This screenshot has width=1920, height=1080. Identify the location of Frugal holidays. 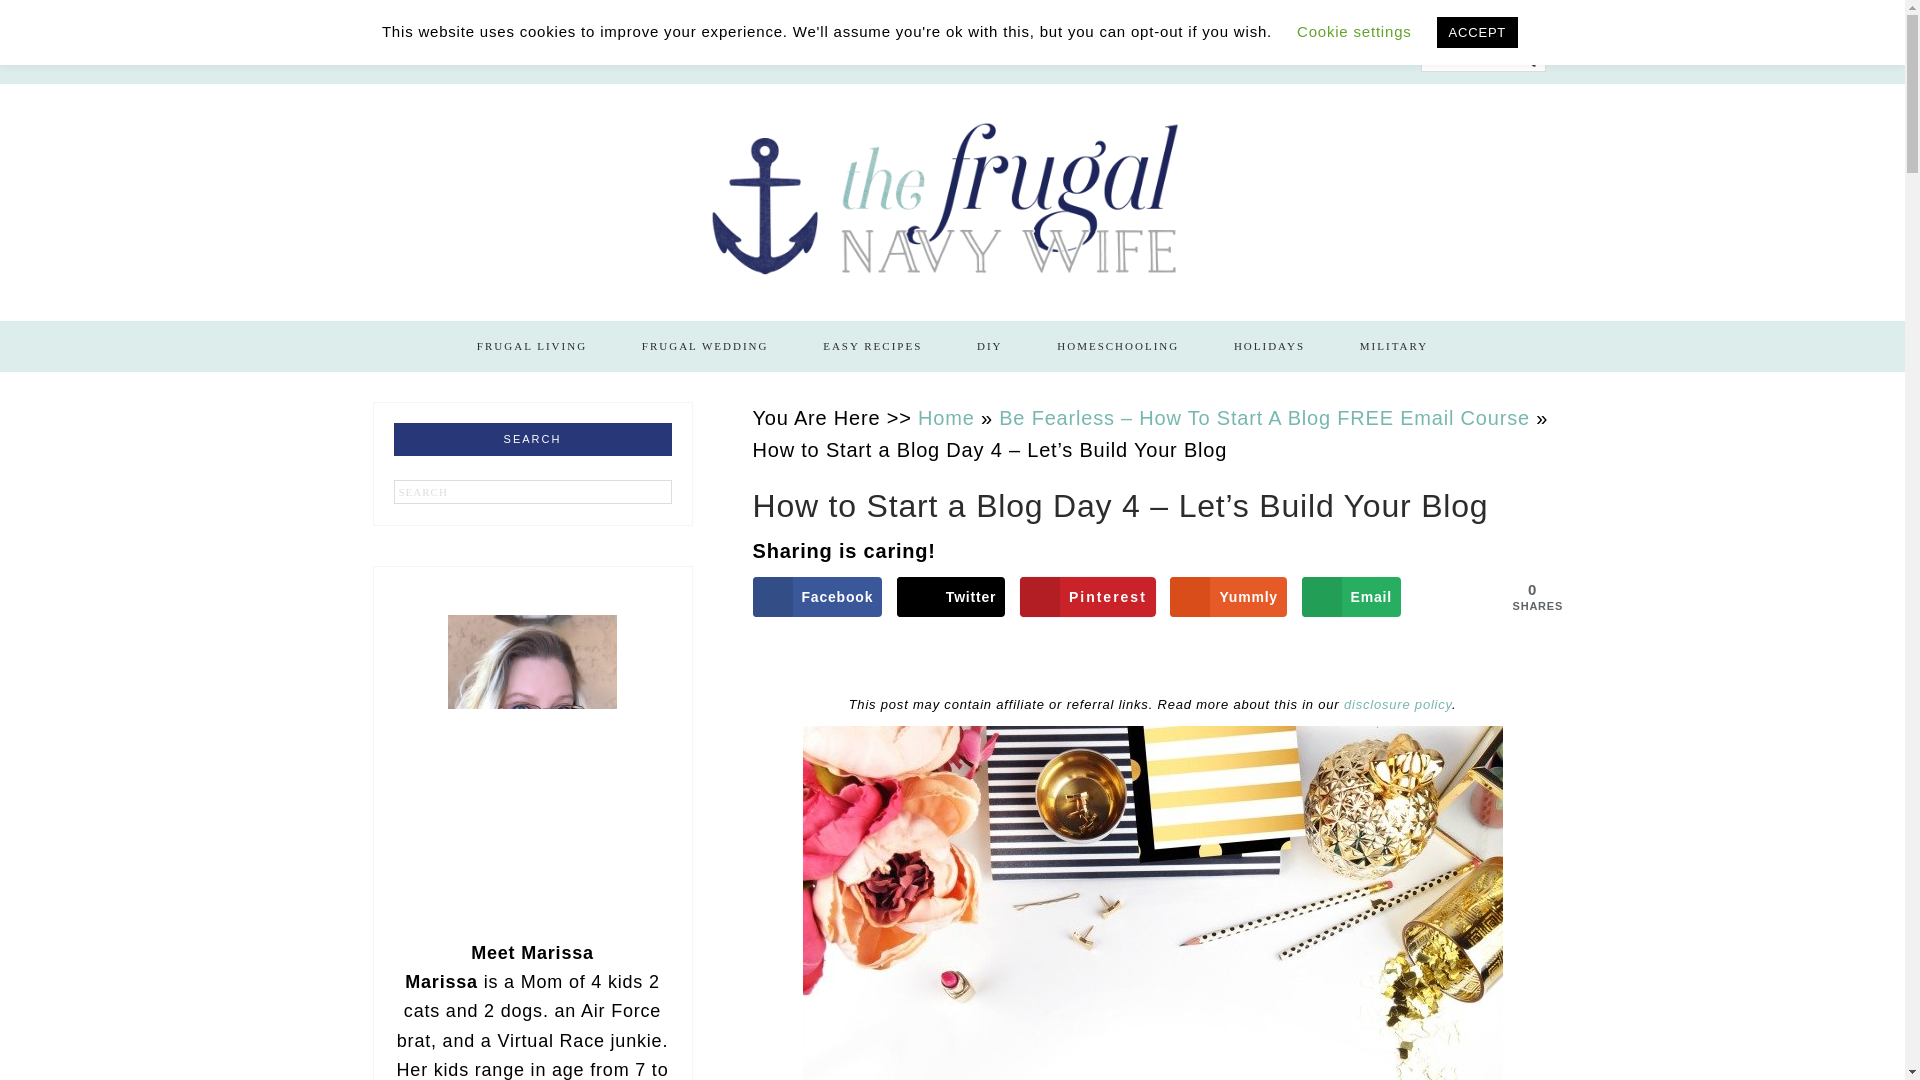
(1270, 345).